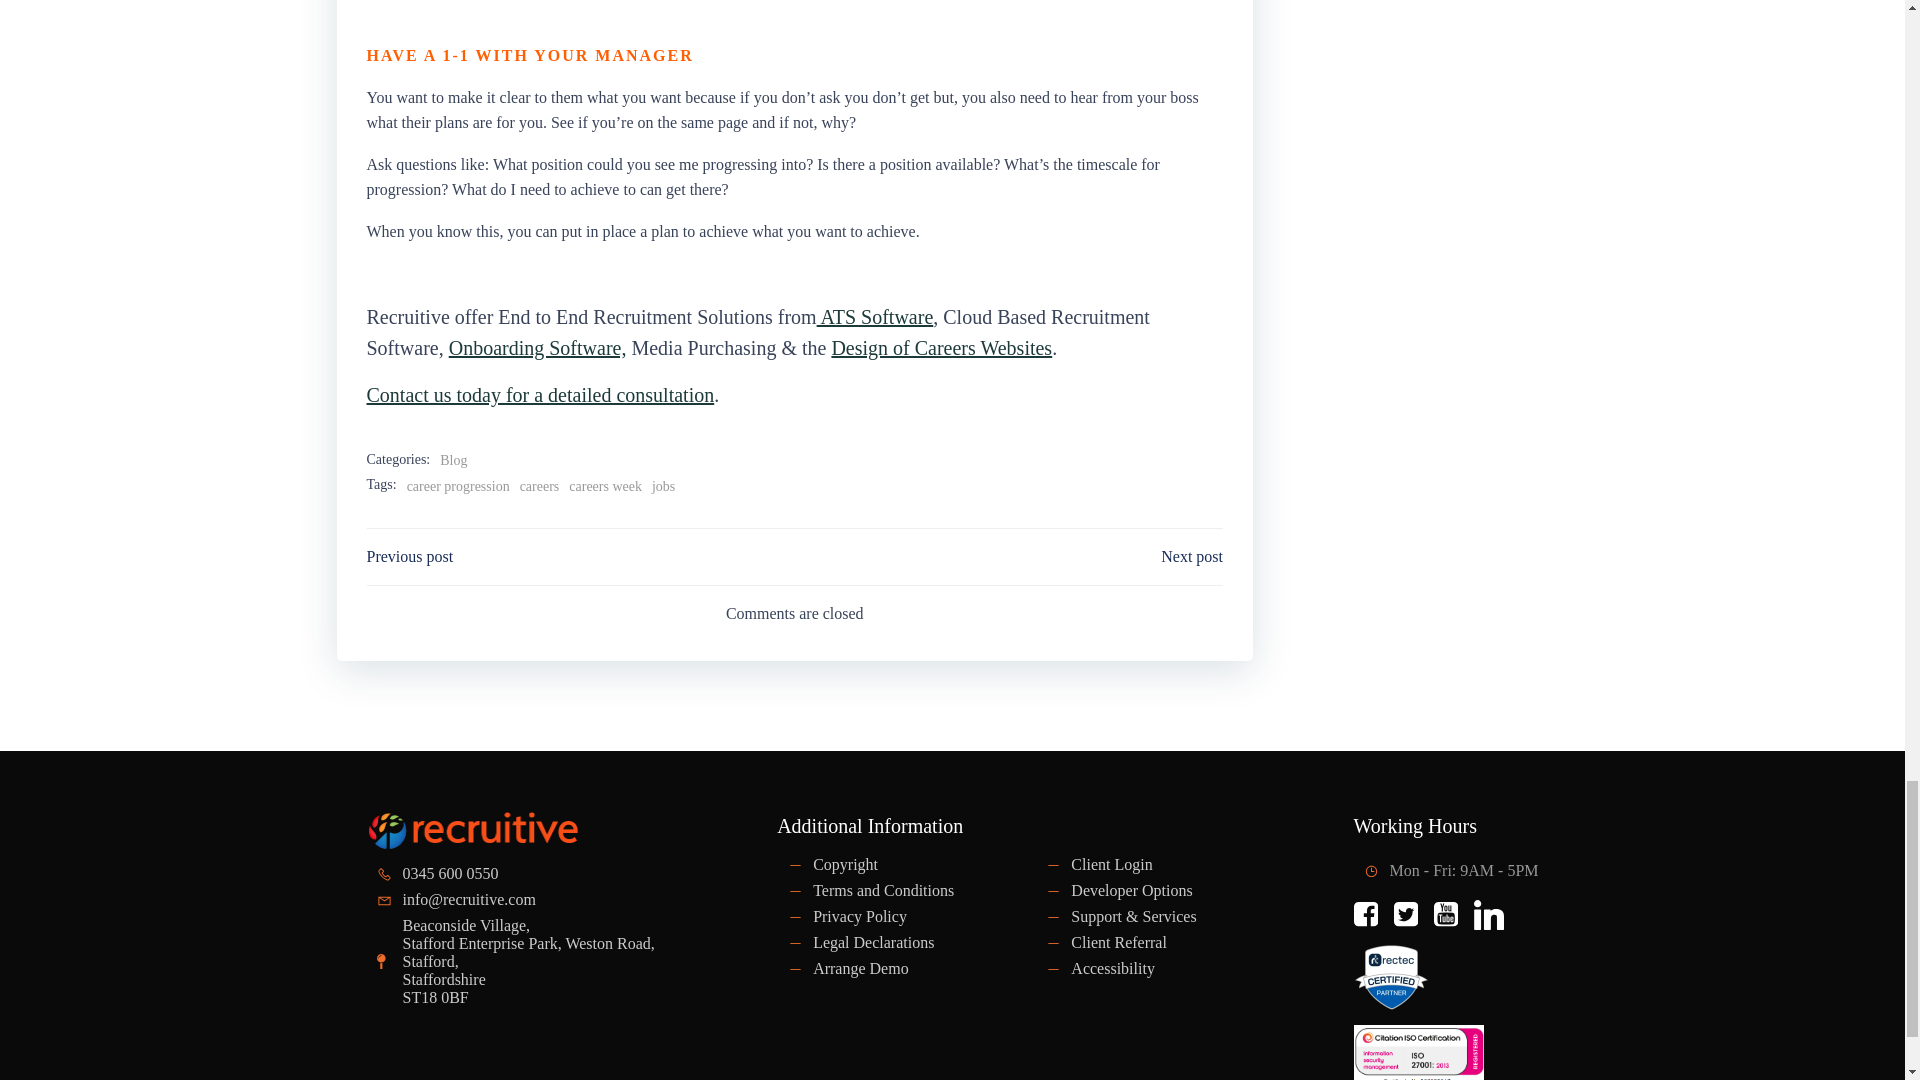 The width and height of the screenshot is (1920, 1080). I want to click on career progression Tag, so click(458, 486).